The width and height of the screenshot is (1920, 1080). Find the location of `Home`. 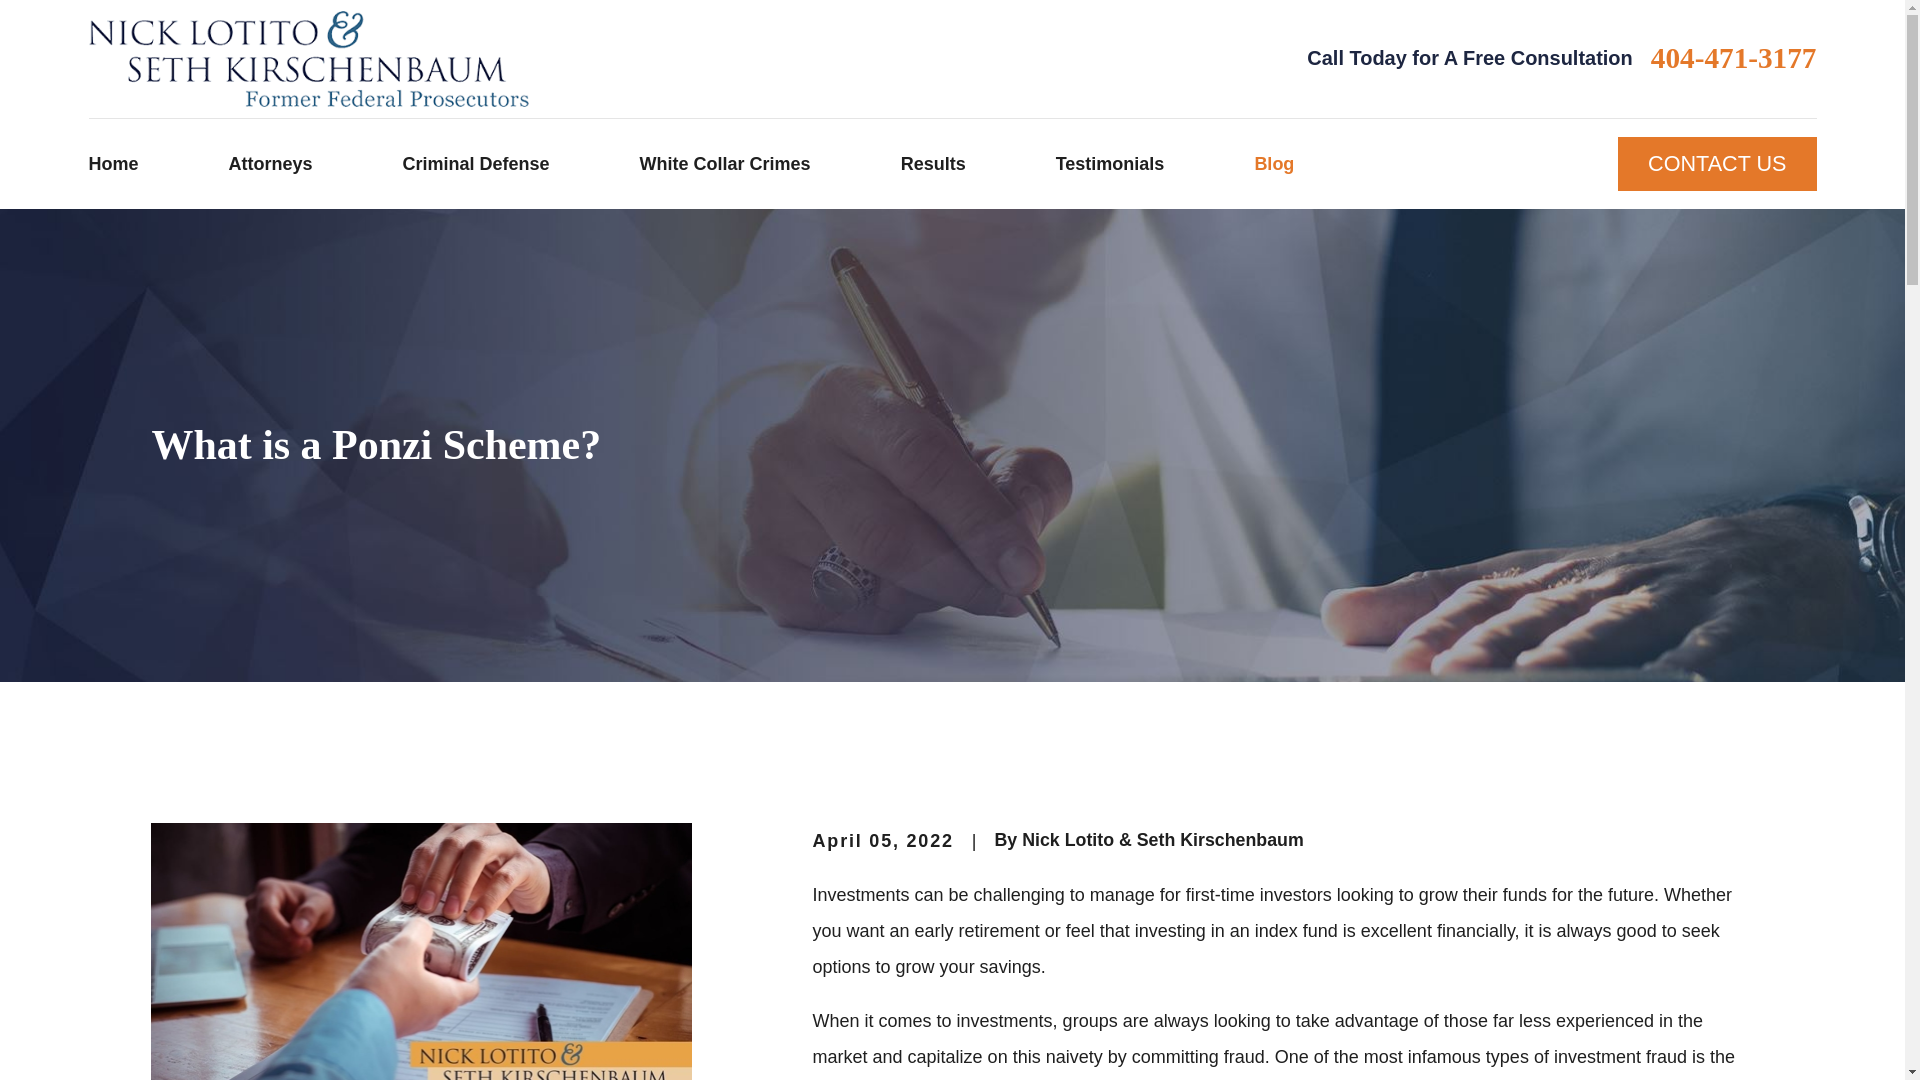

Home is located at coordinates (308, 59).